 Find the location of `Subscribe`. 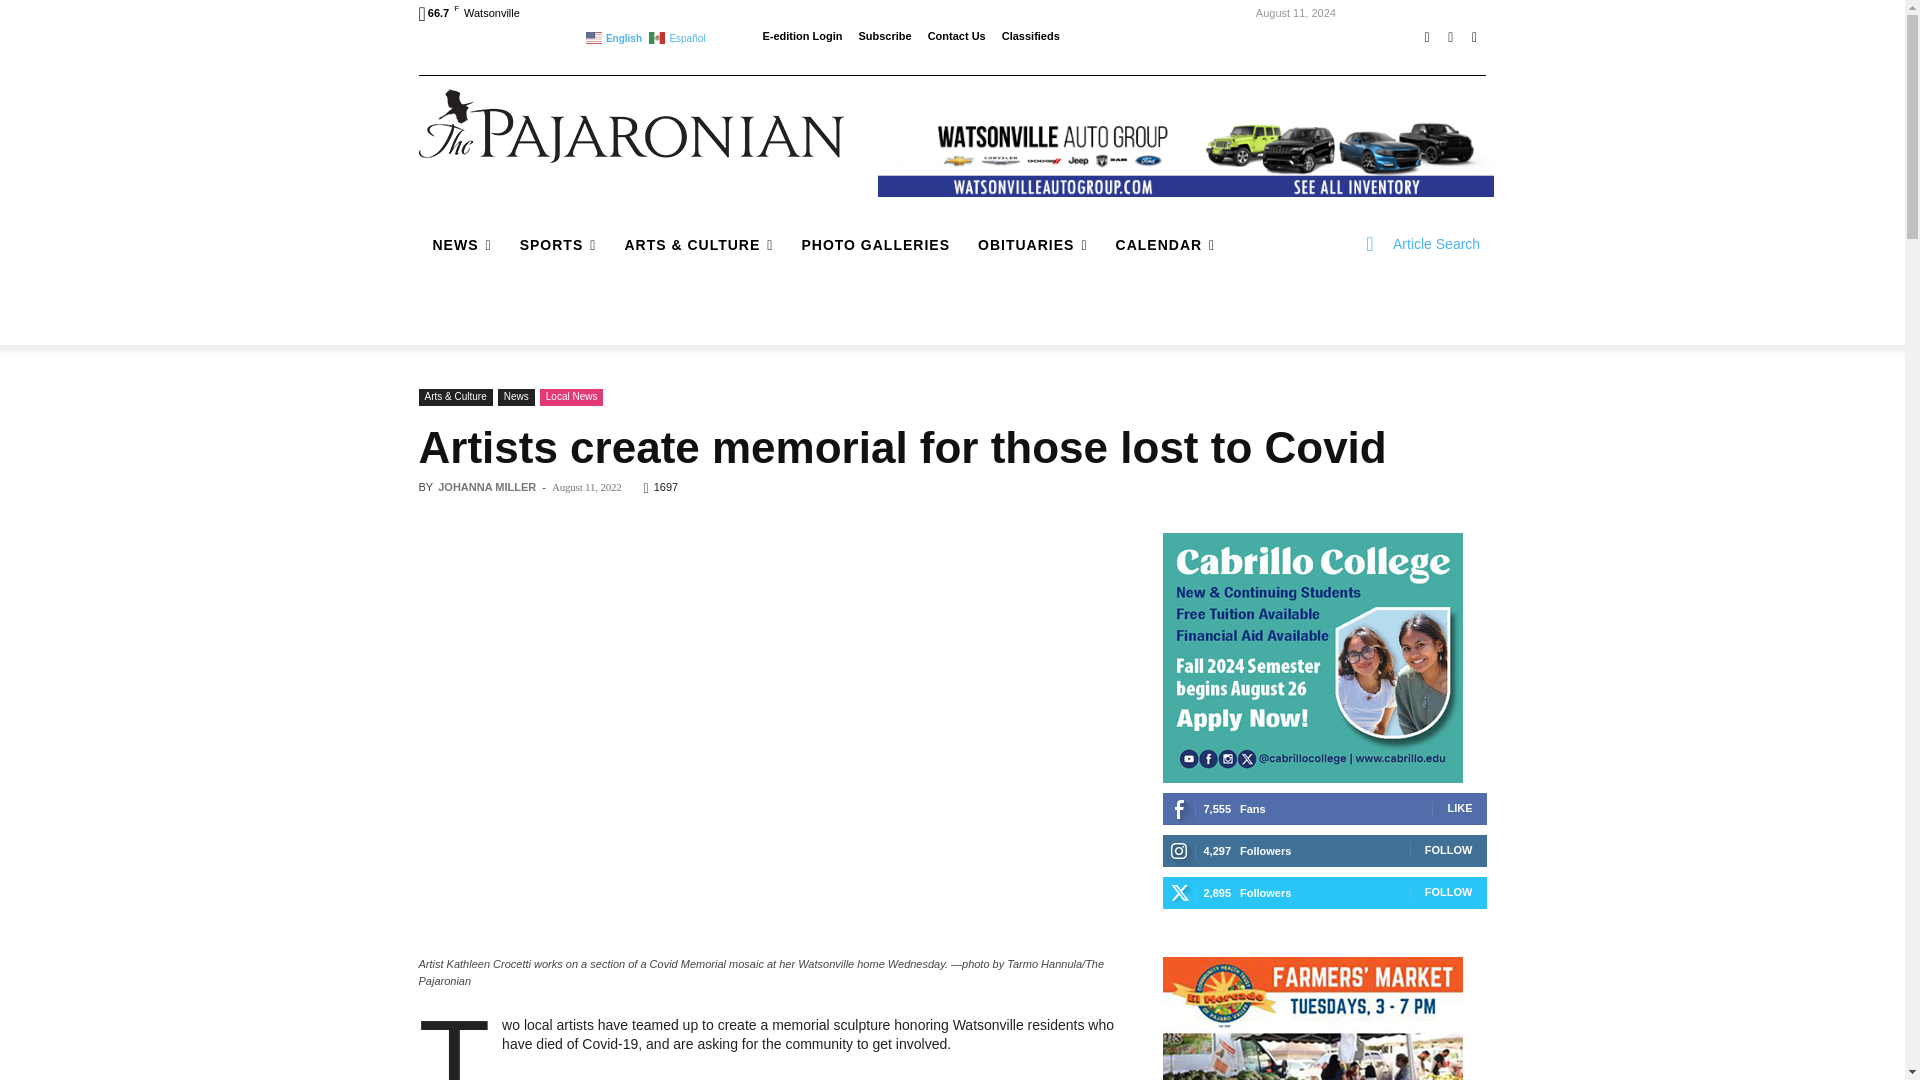

Subscribe is located at coordinates (884, 36).